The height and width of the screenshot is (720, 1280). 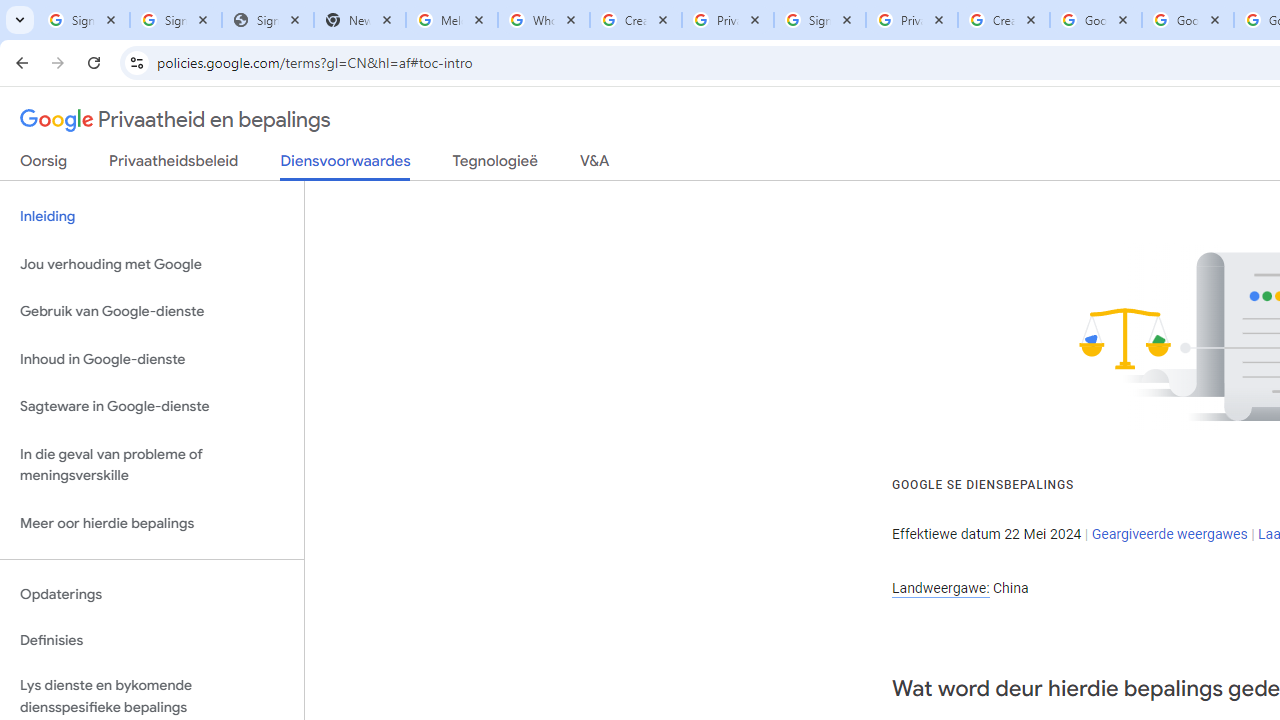 I want to click on Highlight Merge Fields, so click(x=664, y=162).